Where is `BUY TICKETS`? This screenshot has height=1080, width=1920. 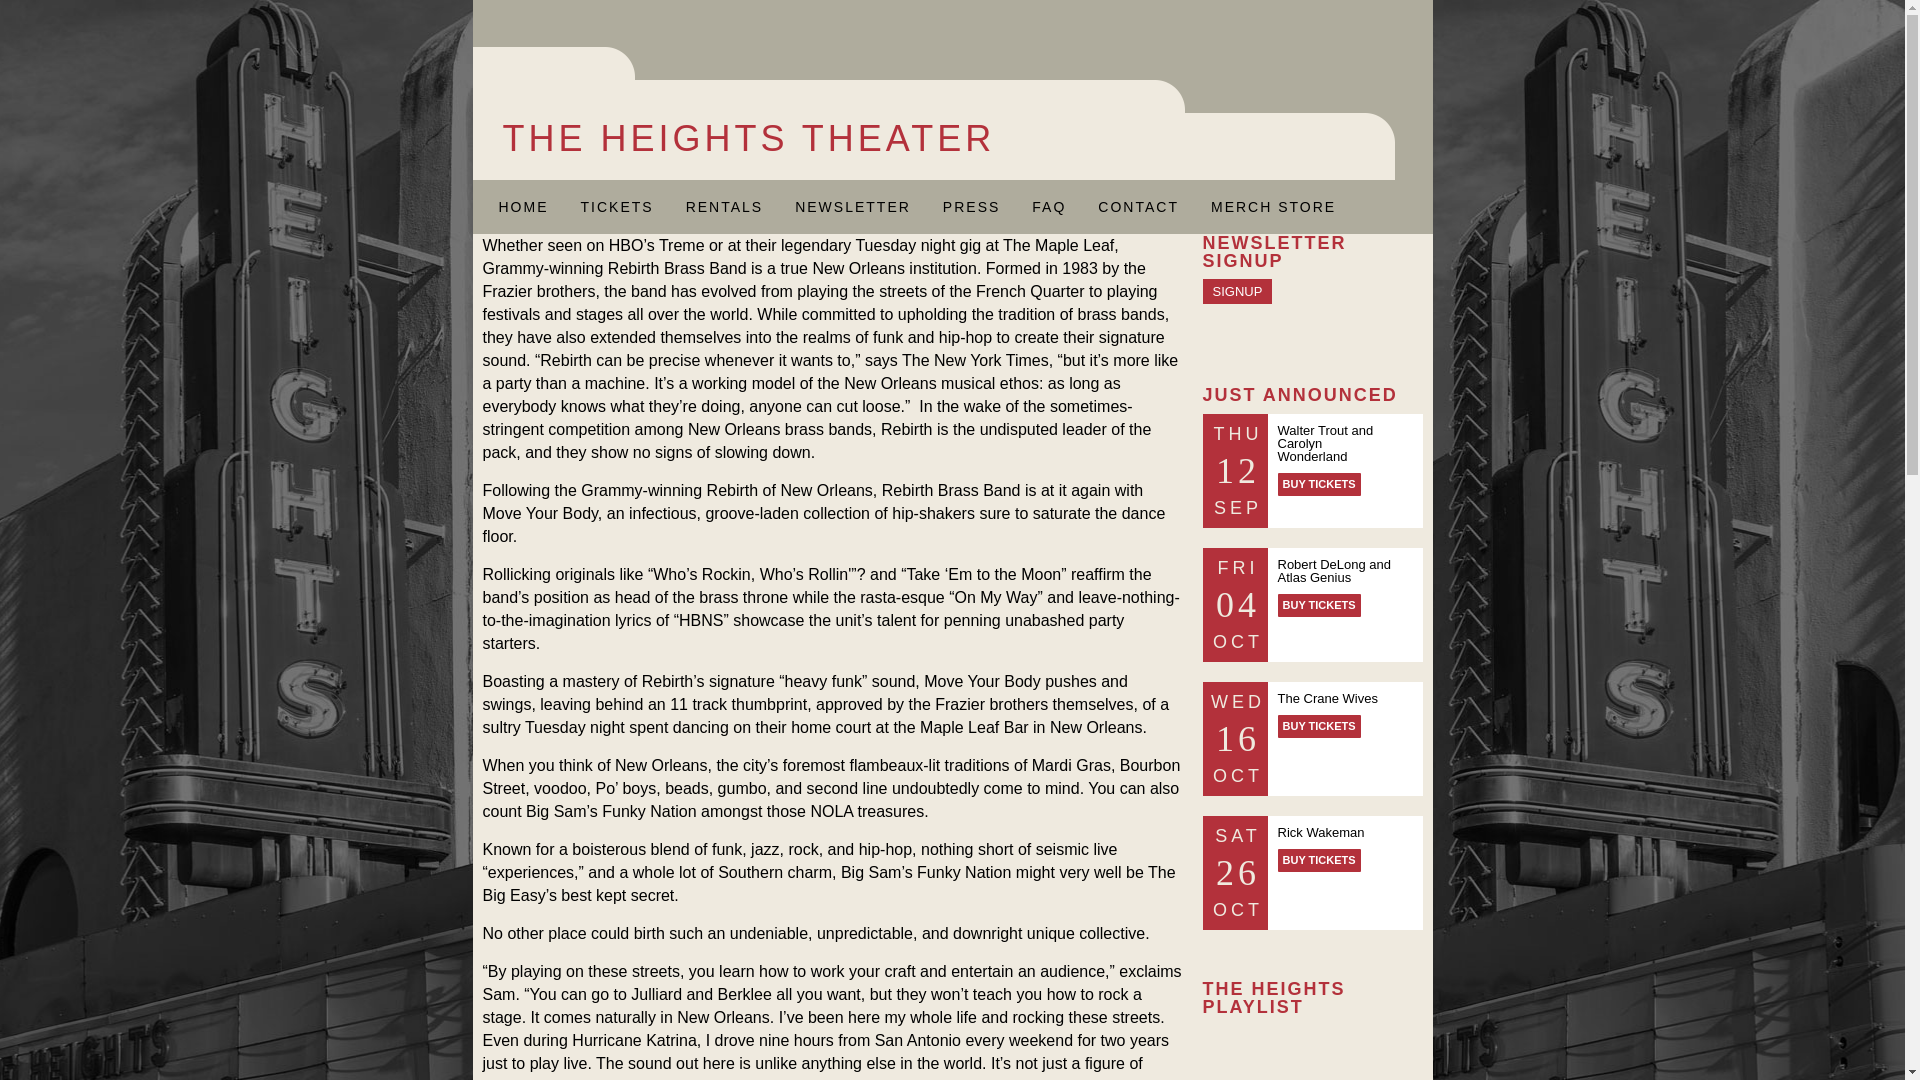 BUY TICKETS is located at coordinates (1320, 484).